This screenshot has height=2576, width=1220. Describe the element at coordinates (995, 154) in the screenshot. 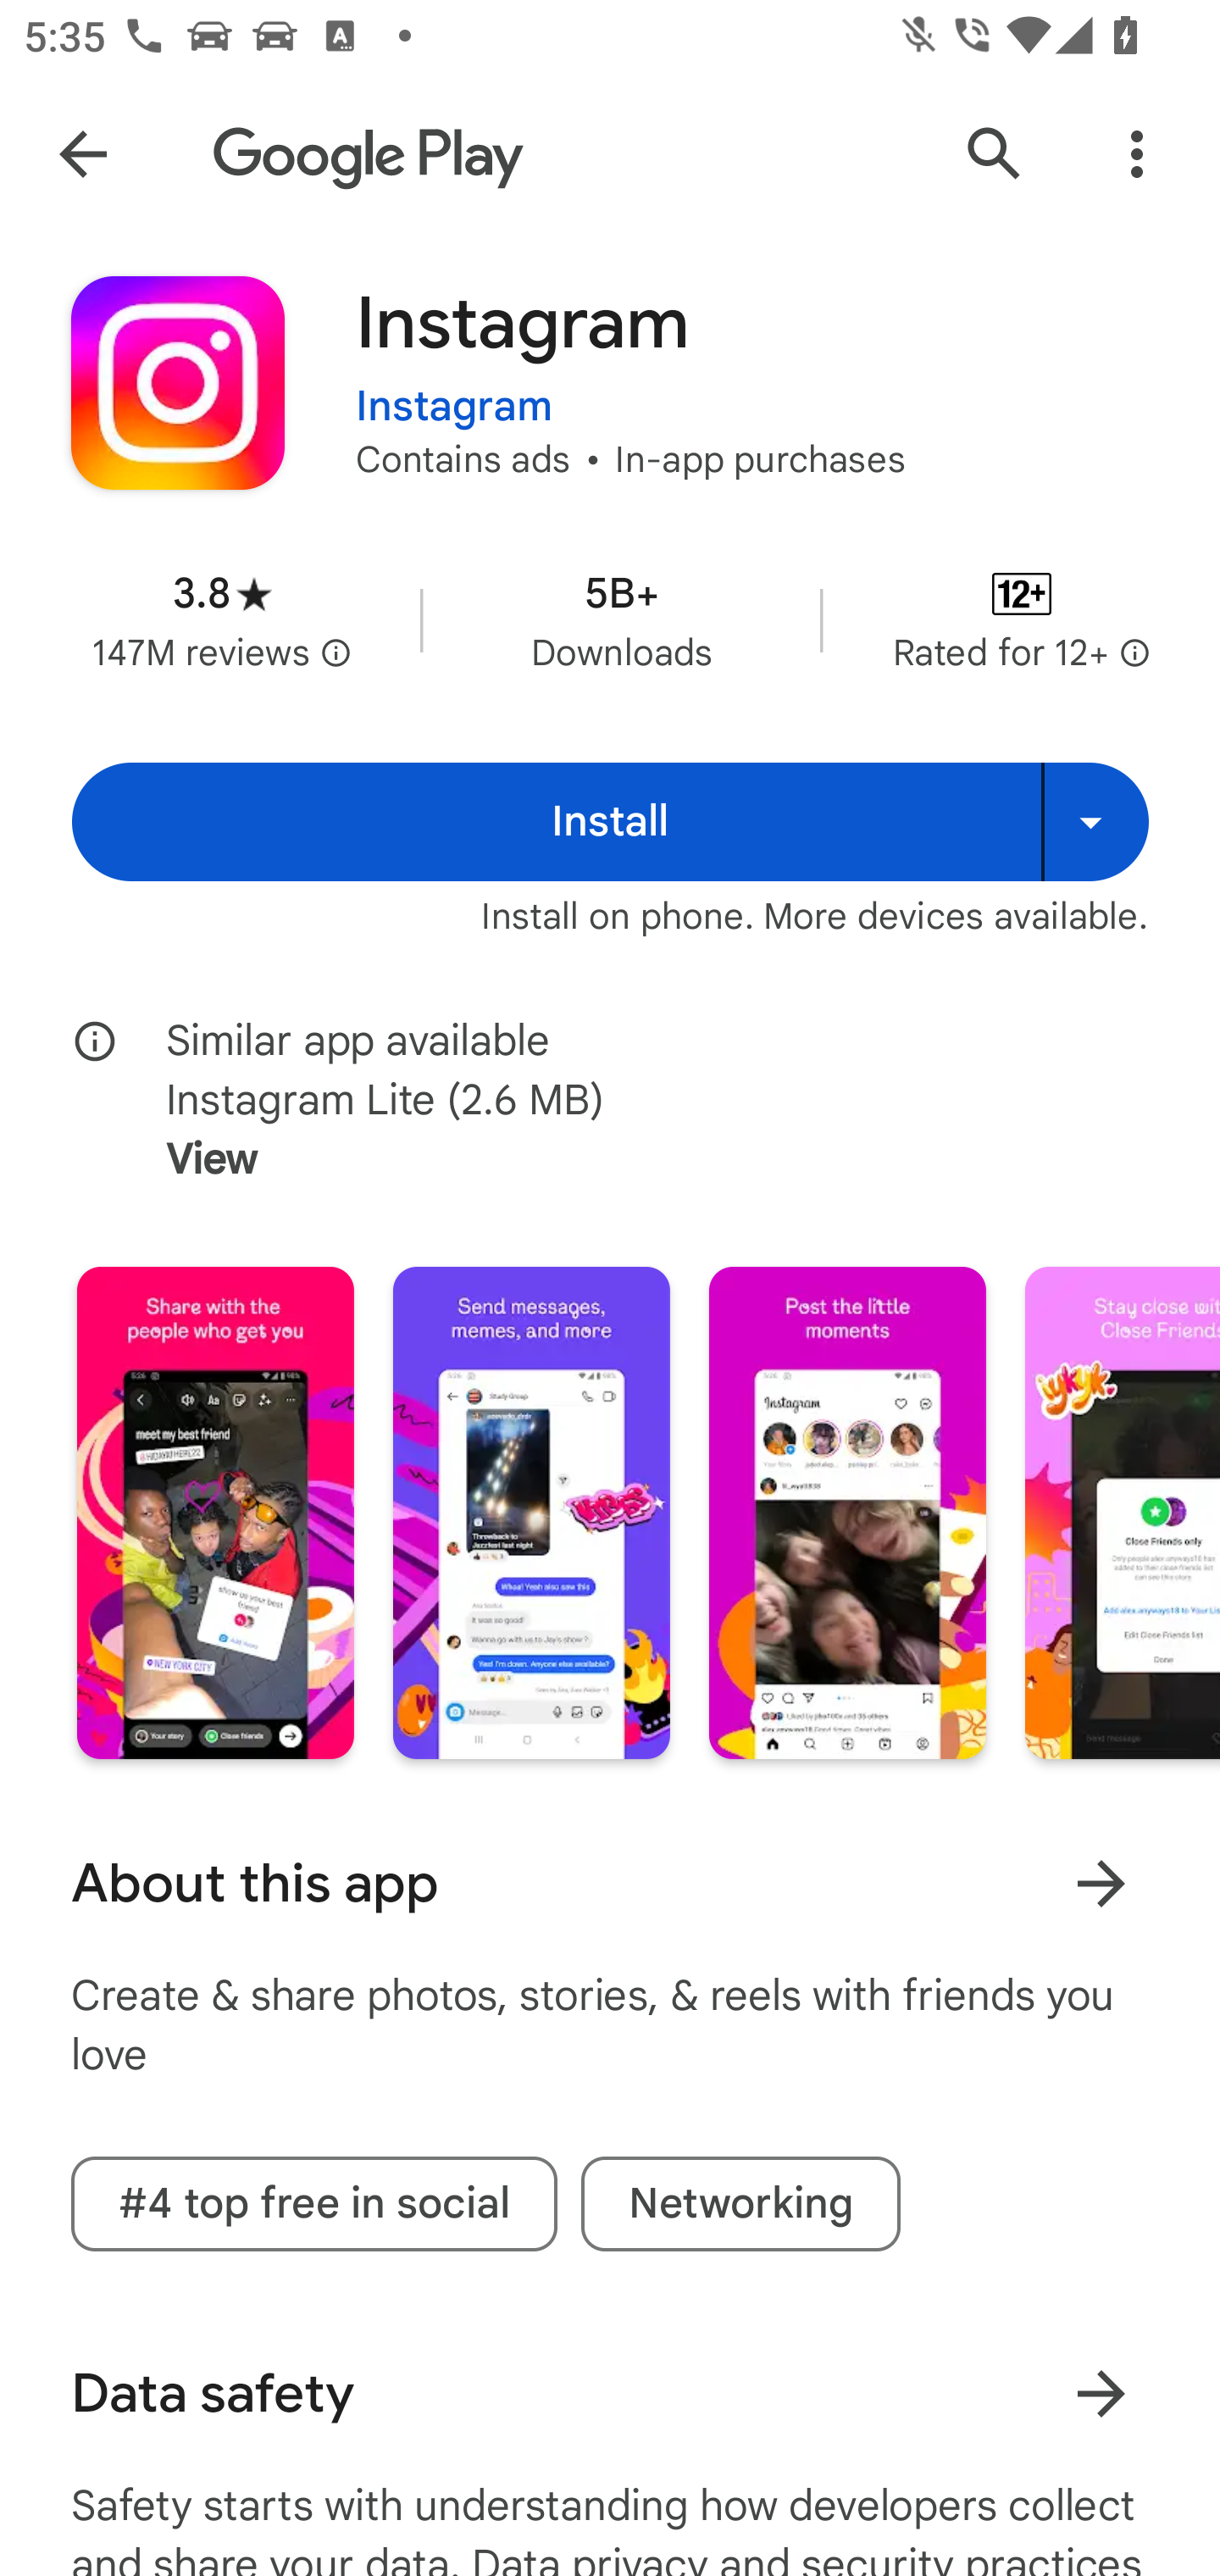

I see `Search Google Play` at that location.